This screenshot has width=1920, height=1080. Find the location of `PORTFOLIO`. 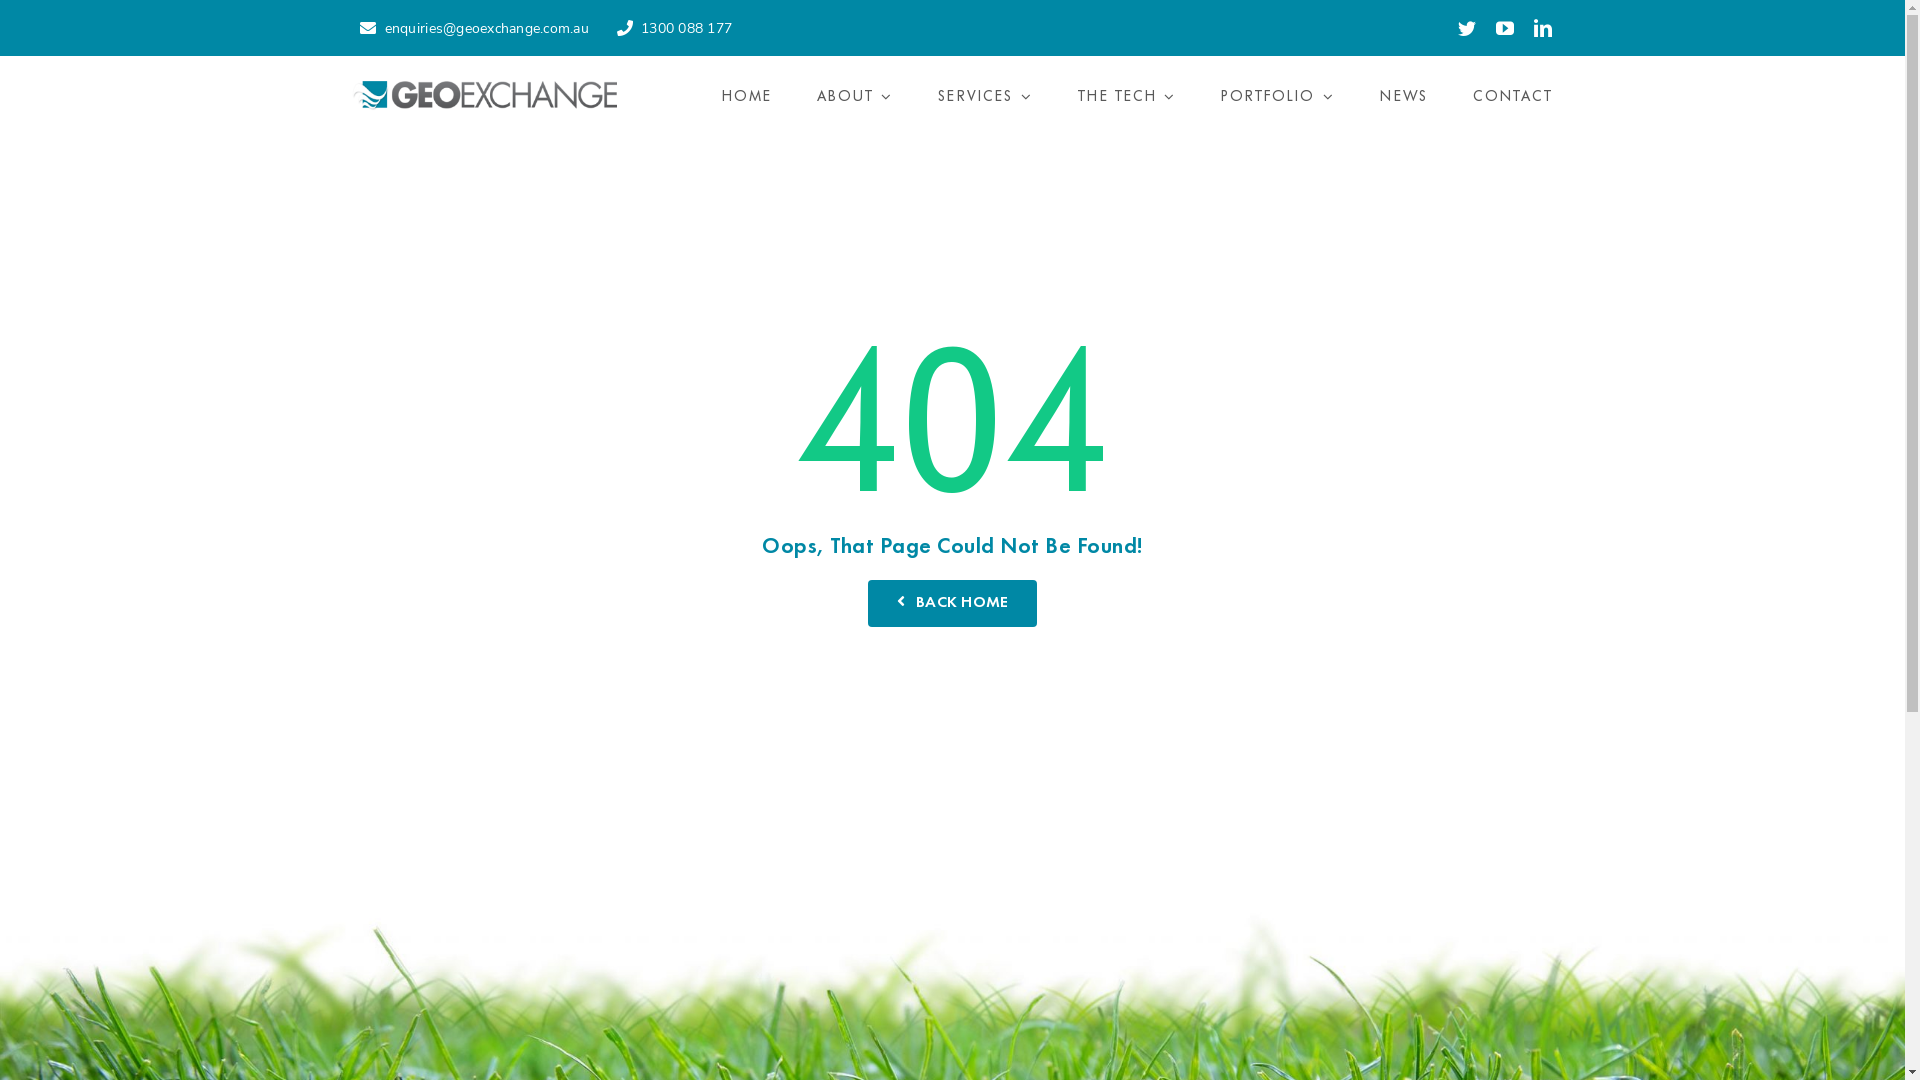

PORTFOLIO is located at coordinates (1278, 96).